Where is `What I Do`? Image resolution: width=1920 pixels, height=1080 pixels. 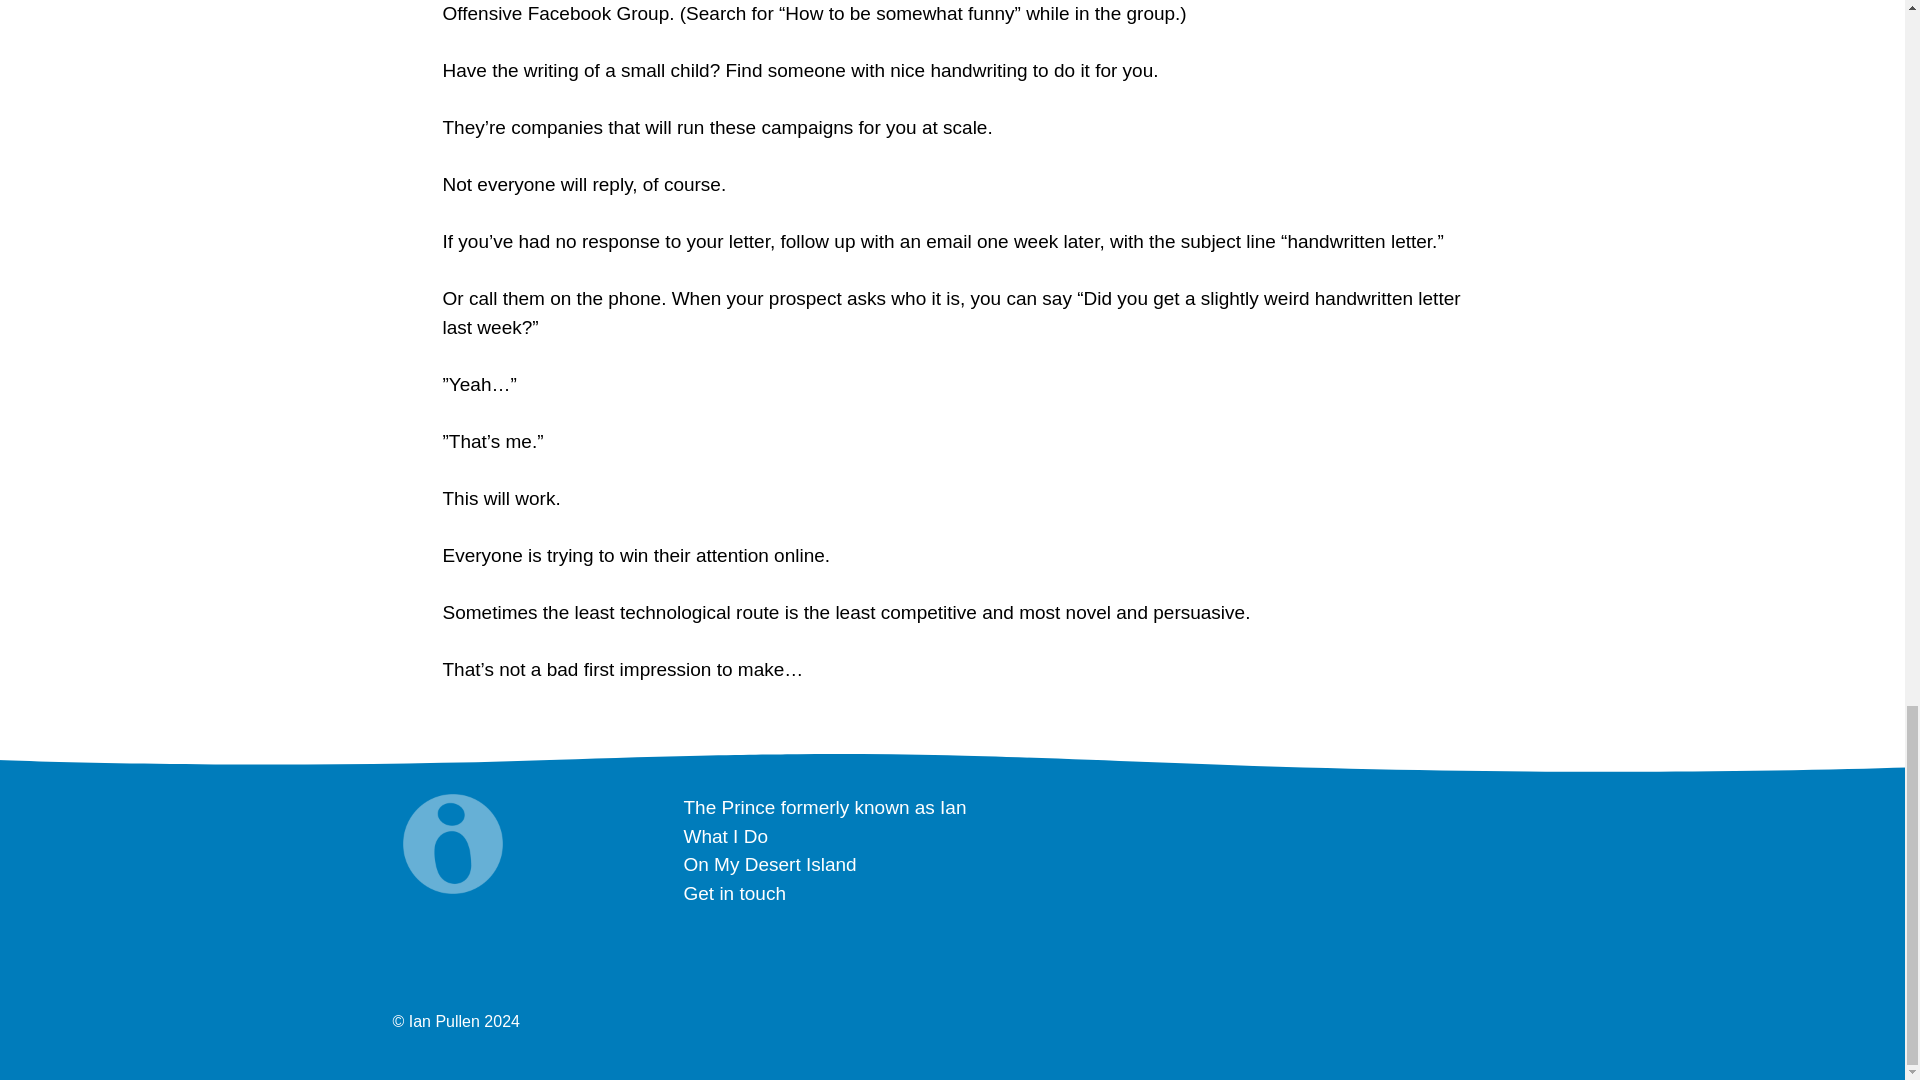
What I Do is located at coordinates (726, 836).